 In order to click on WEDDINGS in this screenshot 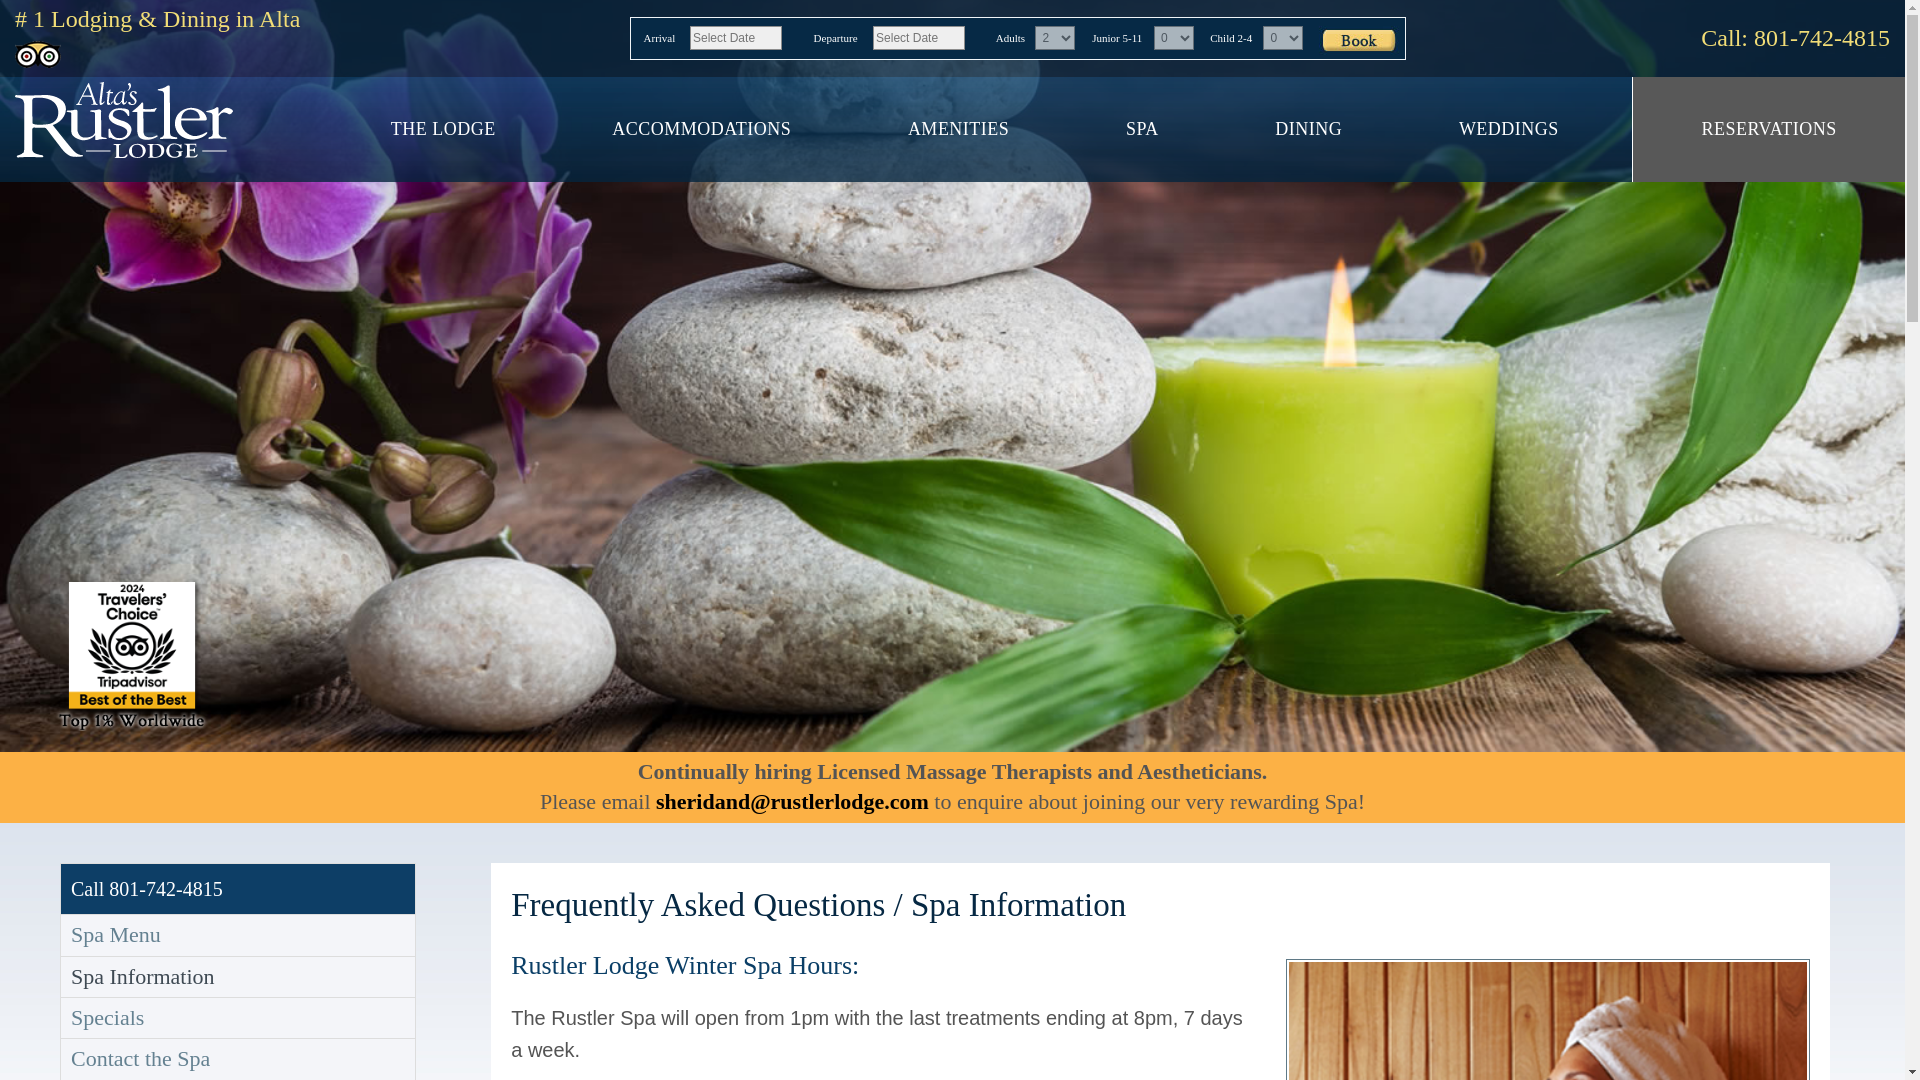, I will do `click(1510, 129)`.